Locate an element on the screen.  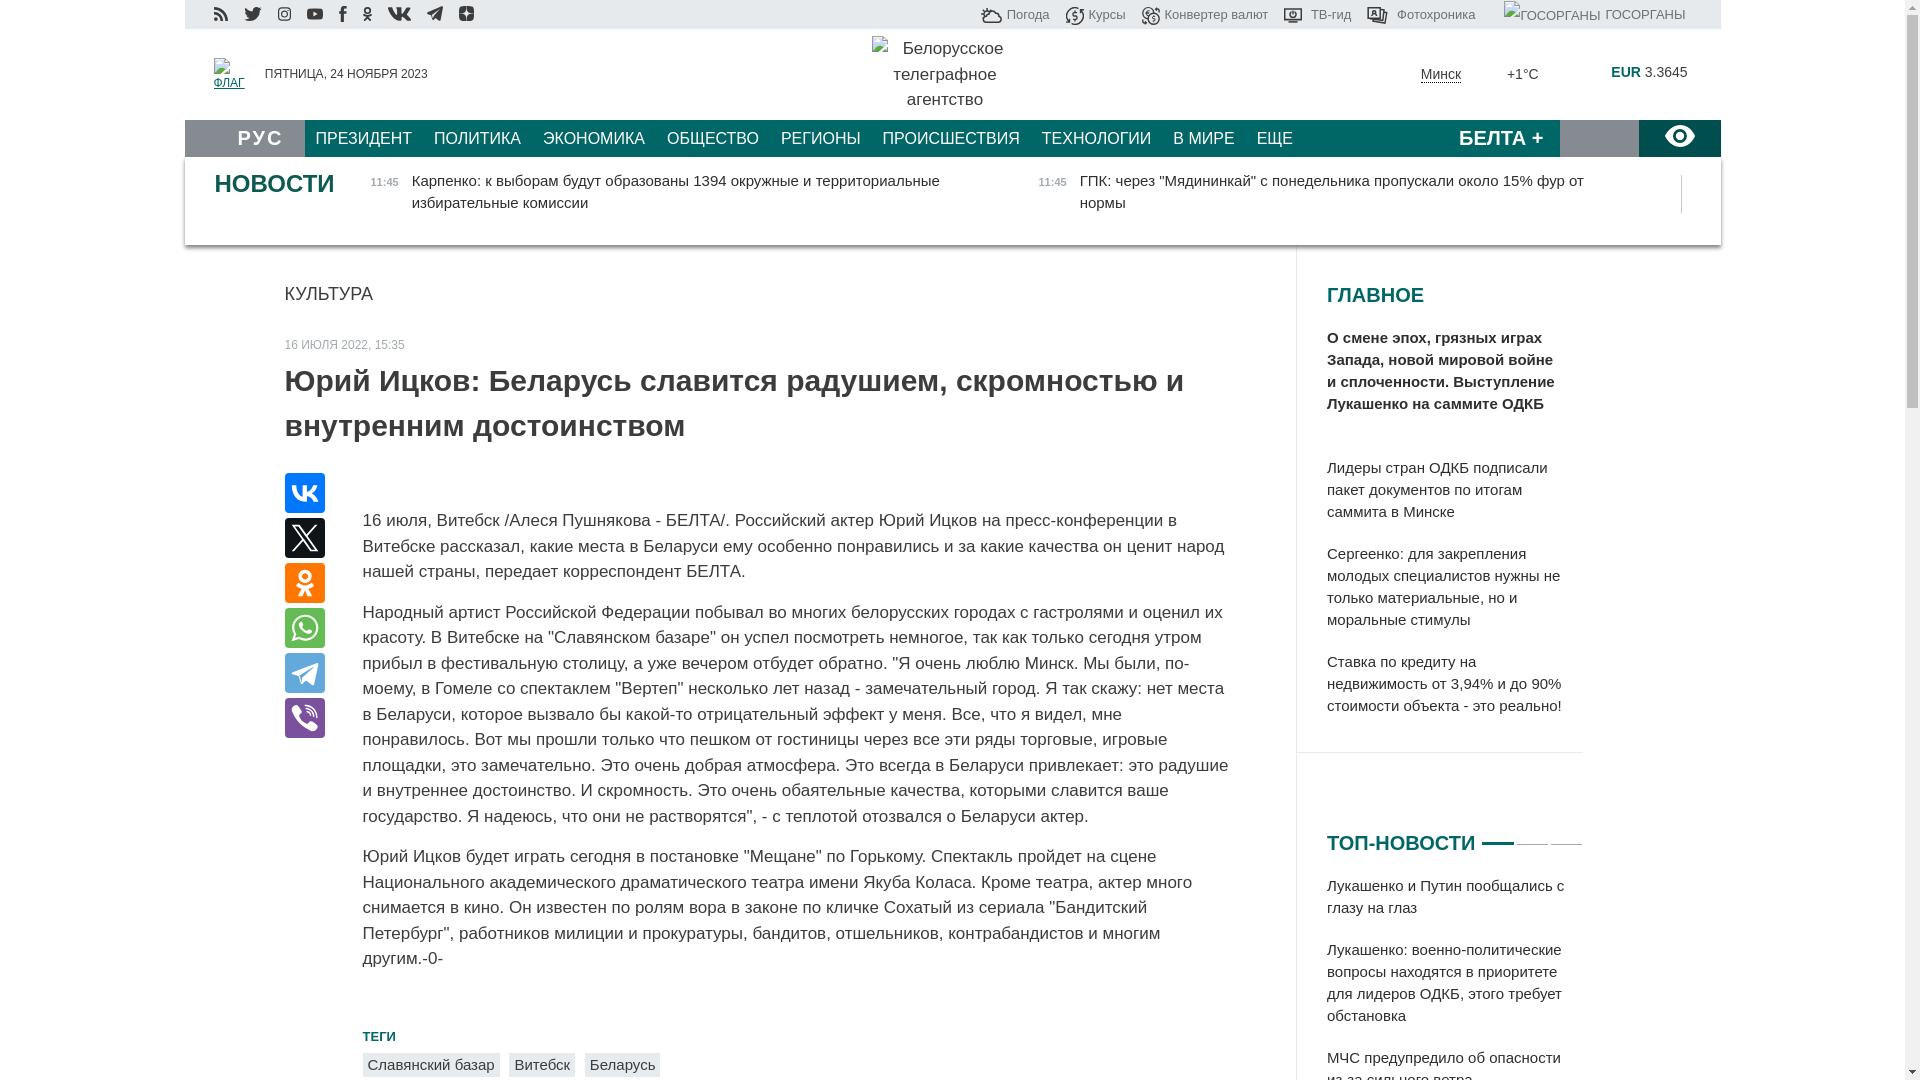
odnoklassniki is located at coordinates (368, 13).